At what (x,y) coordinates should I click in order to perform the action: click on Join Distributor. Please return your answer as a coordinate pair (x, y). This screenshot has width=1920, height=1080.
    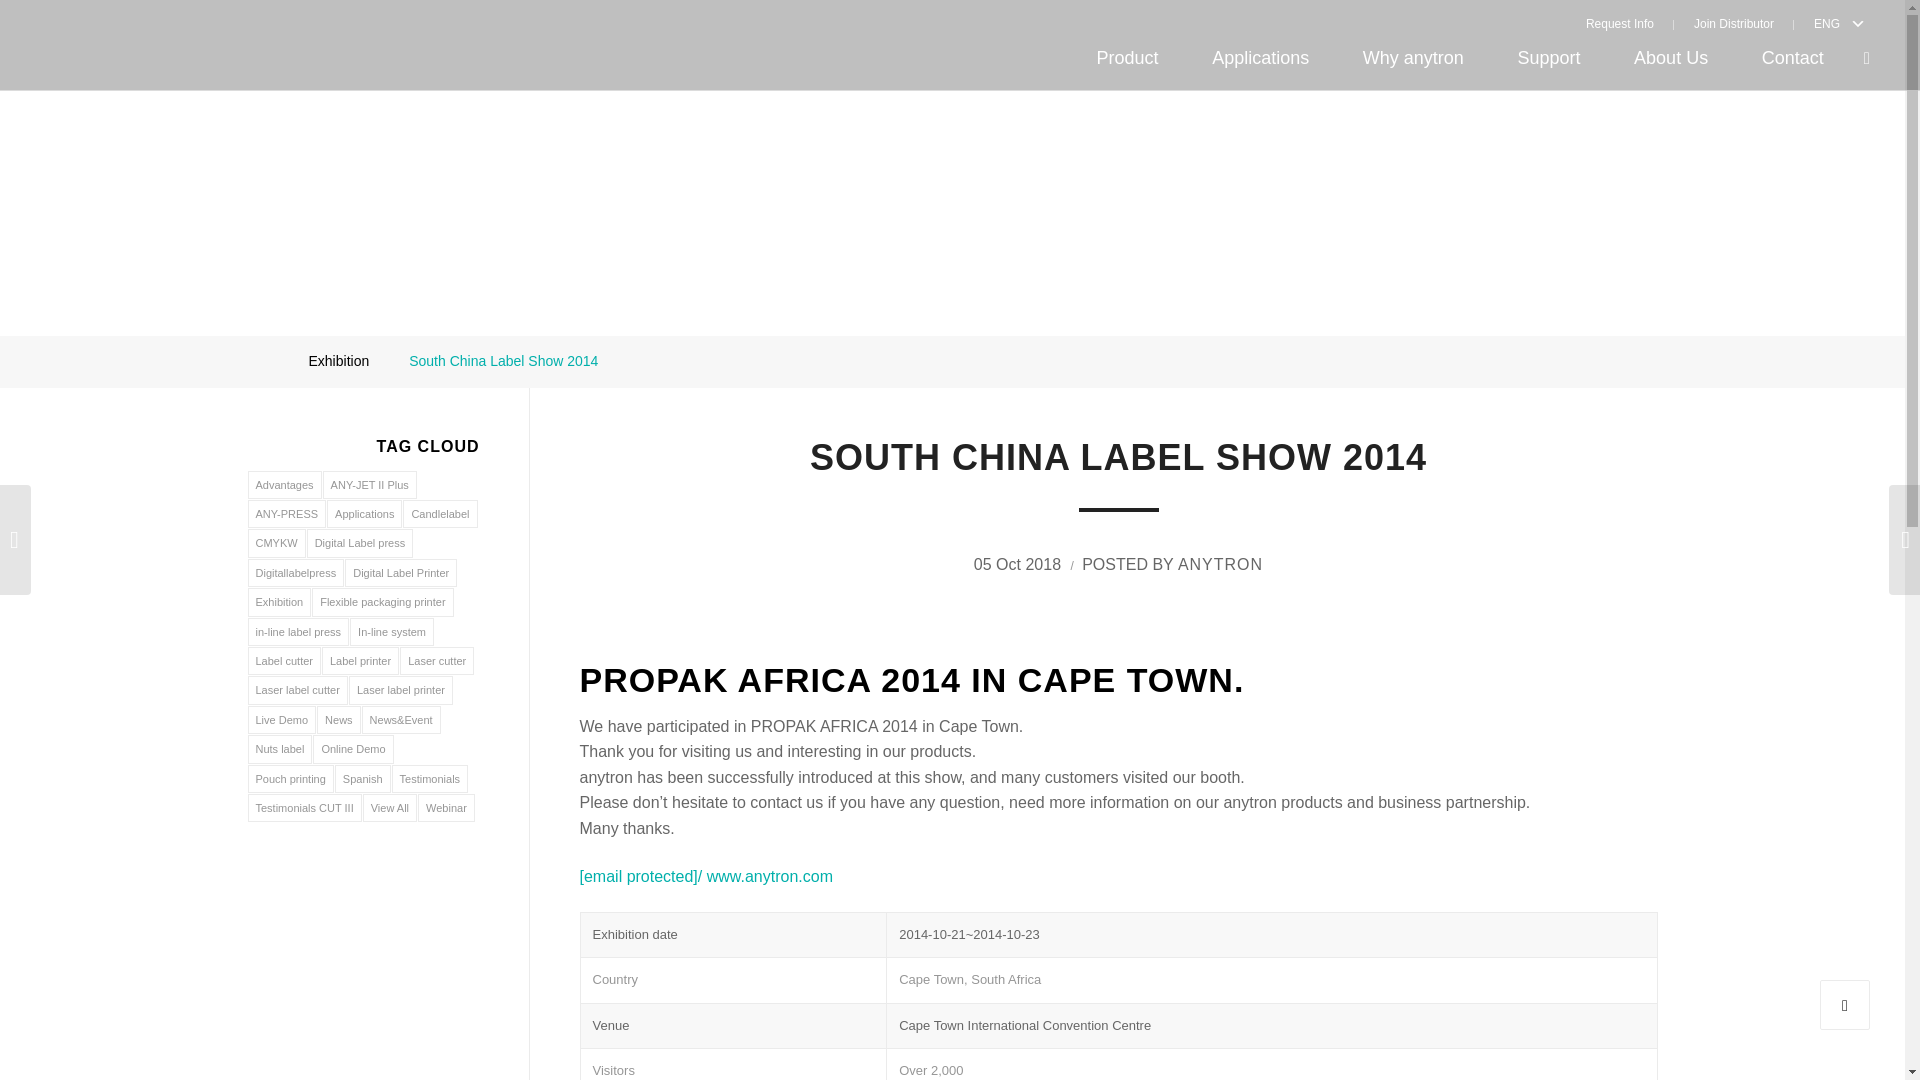
    Looking at the image, I should click on (1734, 23).